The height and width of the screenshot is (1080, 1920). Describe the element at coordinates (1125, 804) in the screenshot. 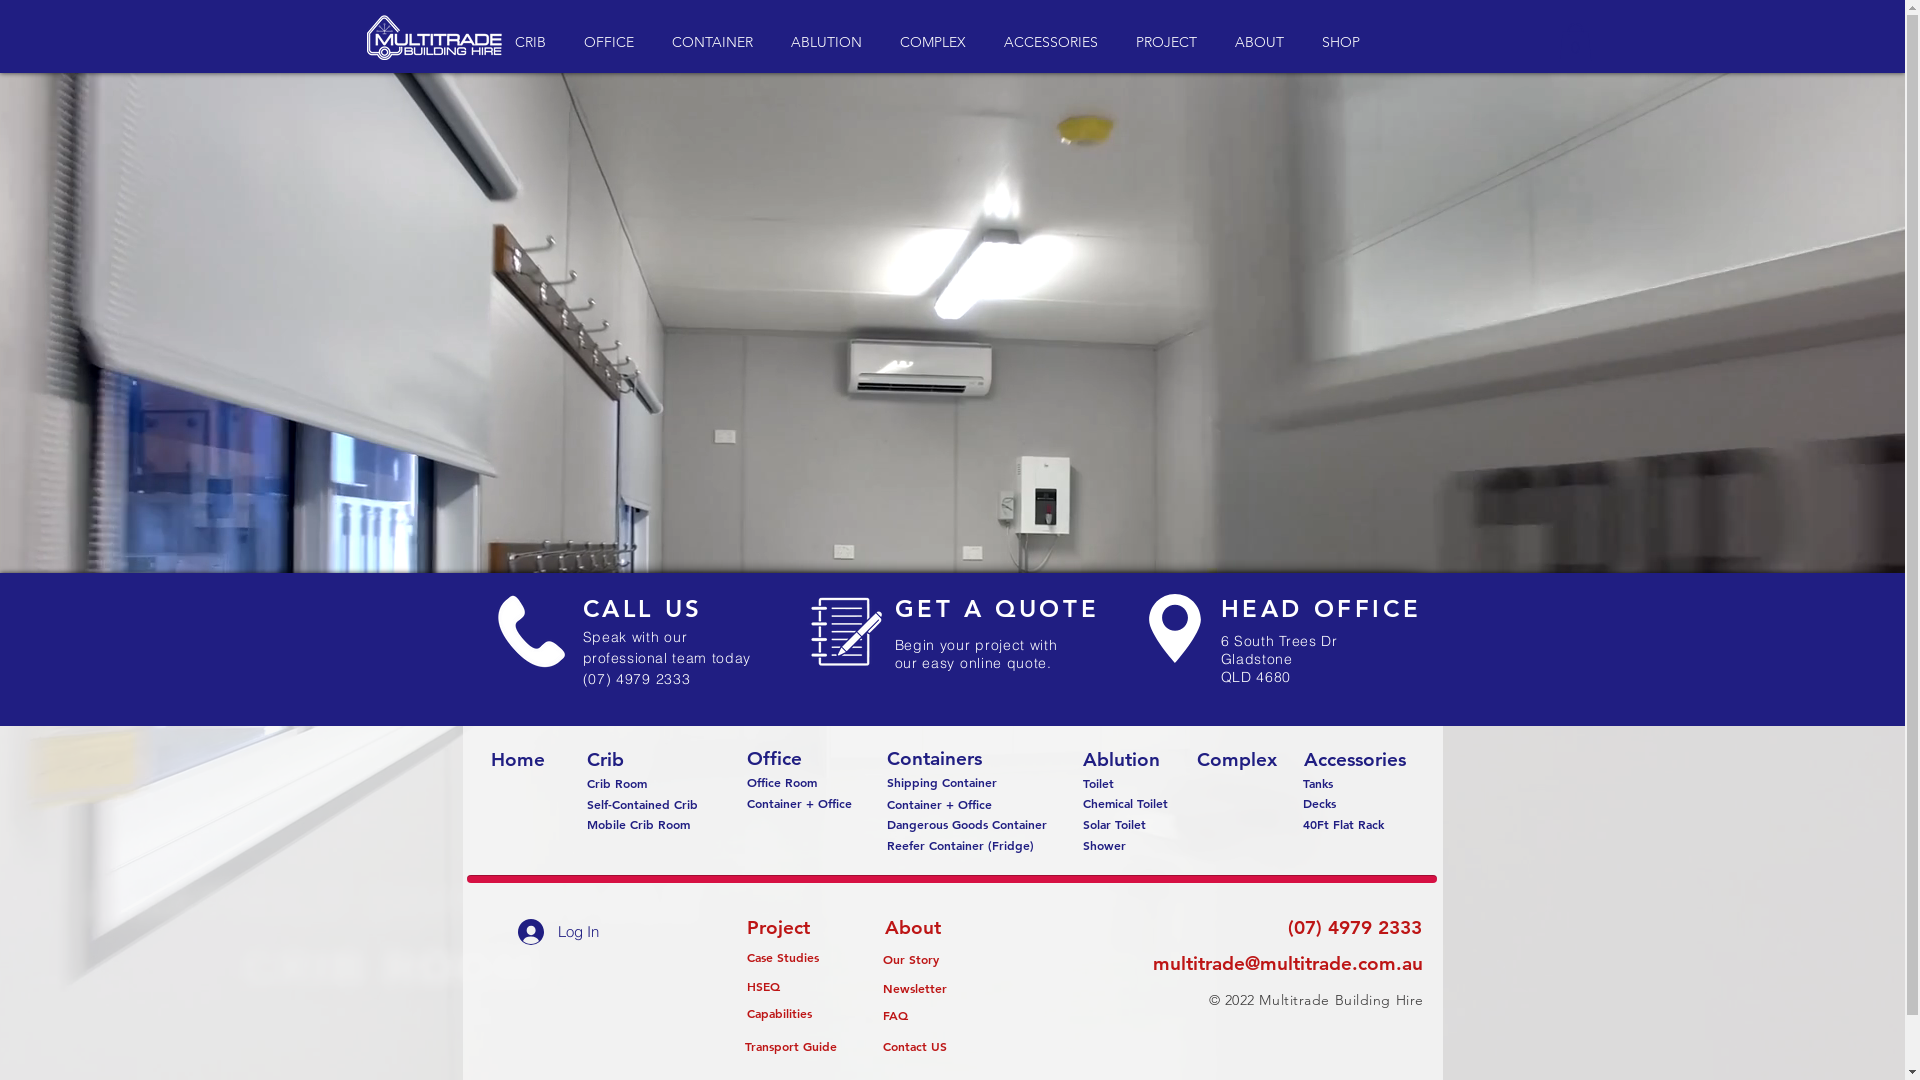

I see `Chemical Toilet` at that location.